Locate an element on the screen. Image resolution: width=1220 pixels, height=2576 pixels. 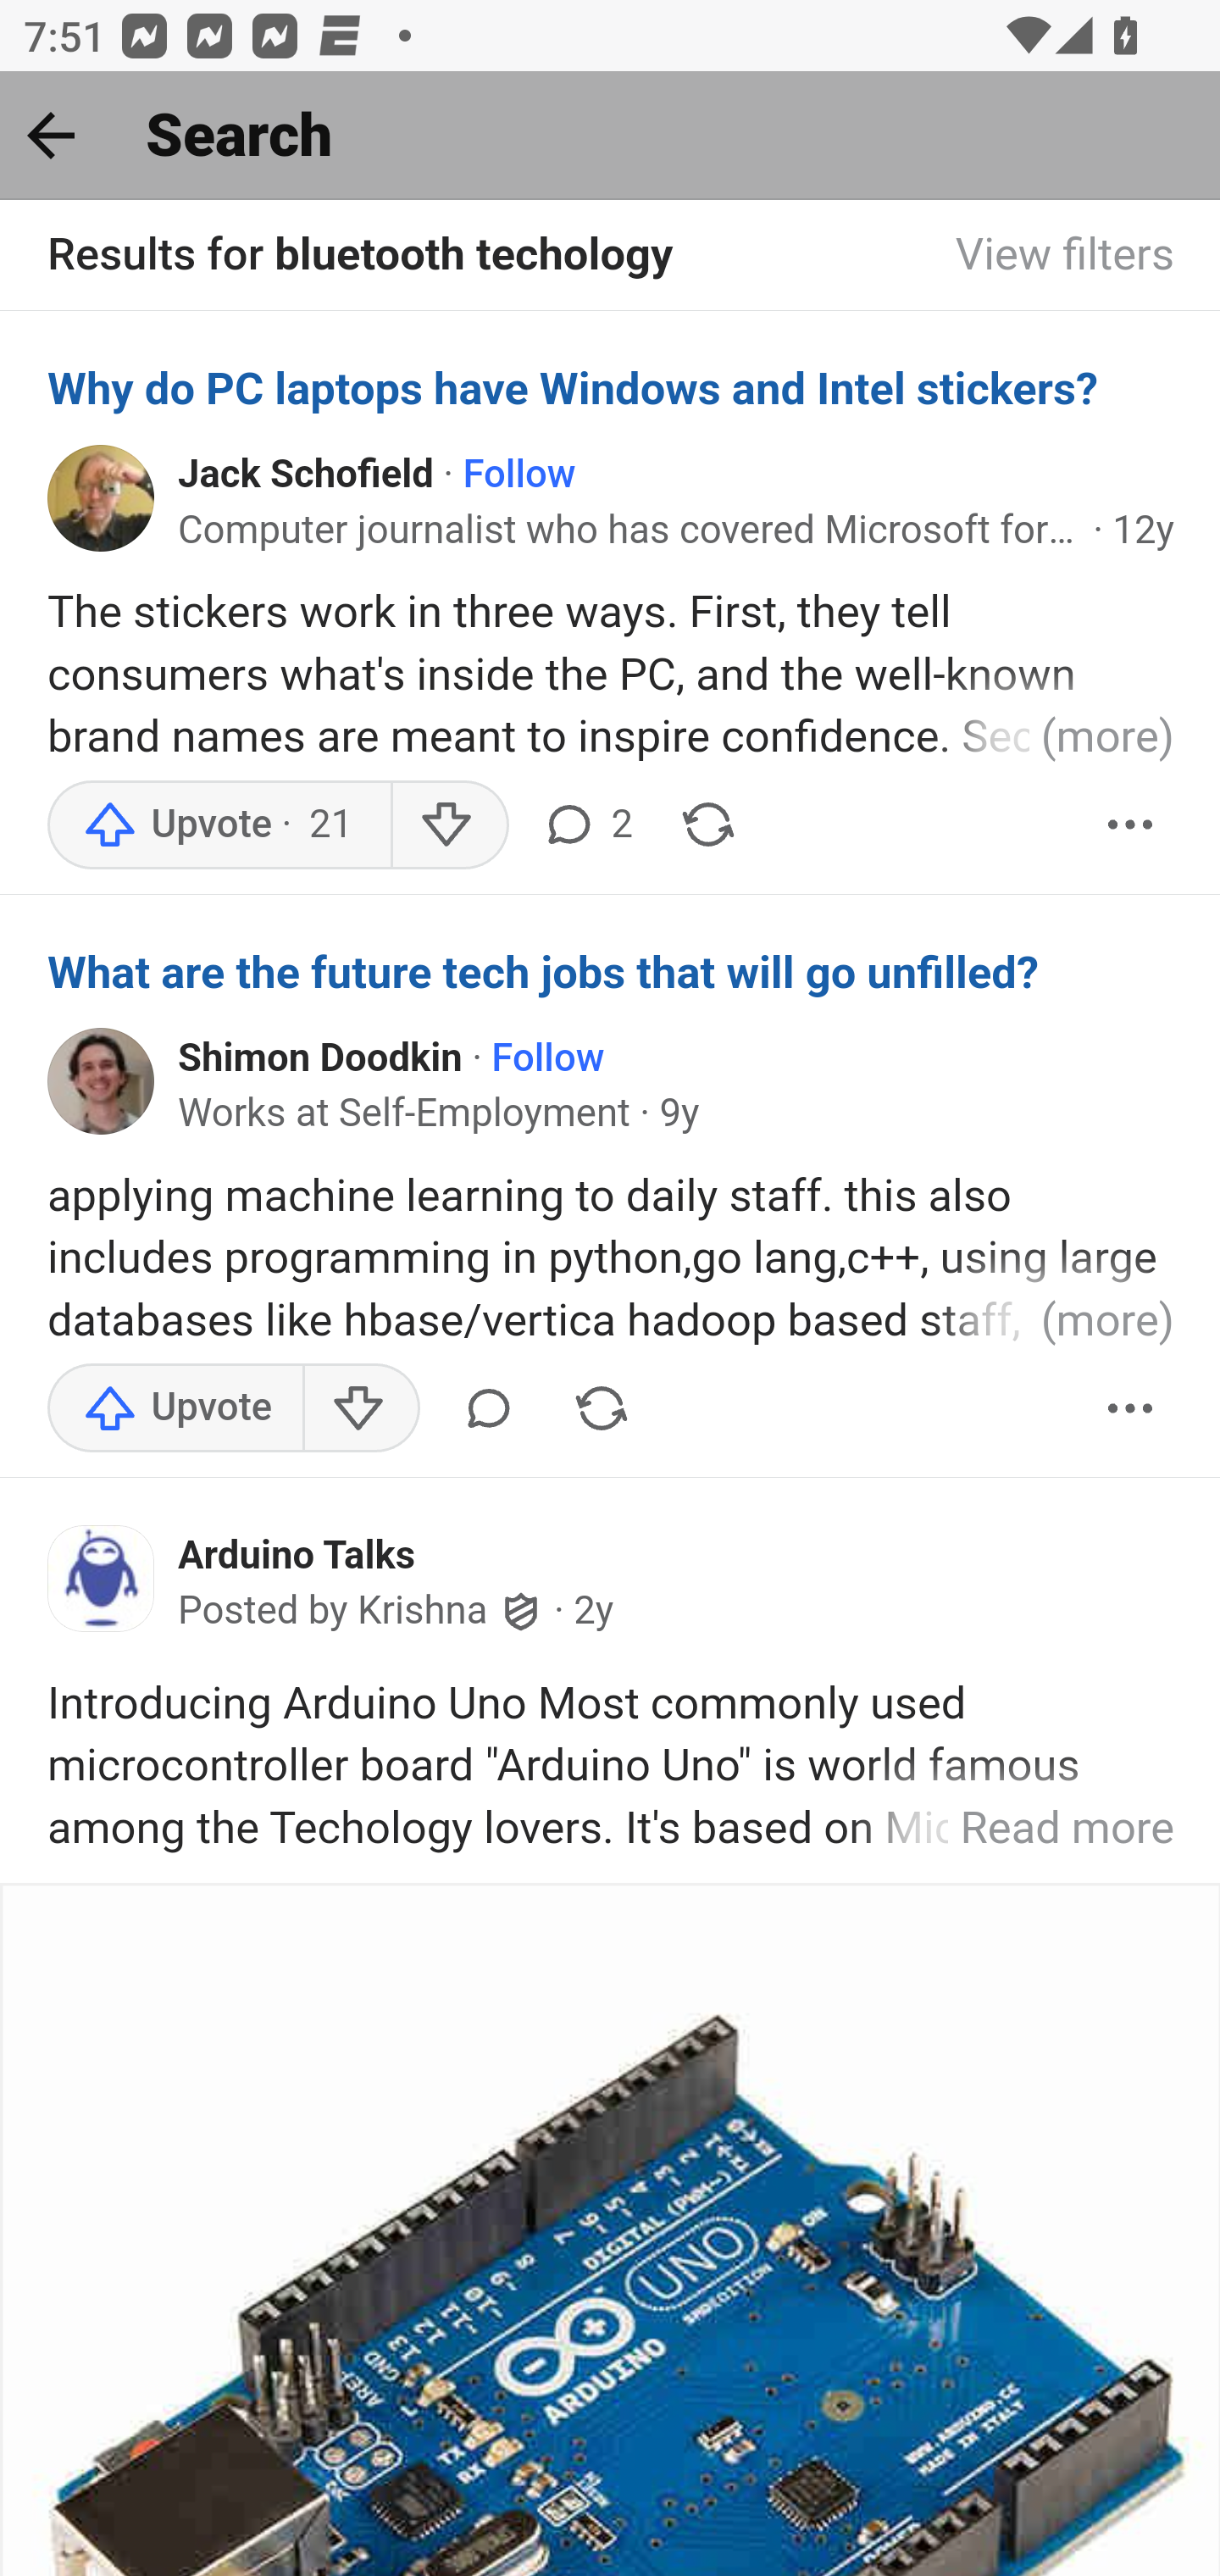
Back Search is located at coordinates (610, 136).